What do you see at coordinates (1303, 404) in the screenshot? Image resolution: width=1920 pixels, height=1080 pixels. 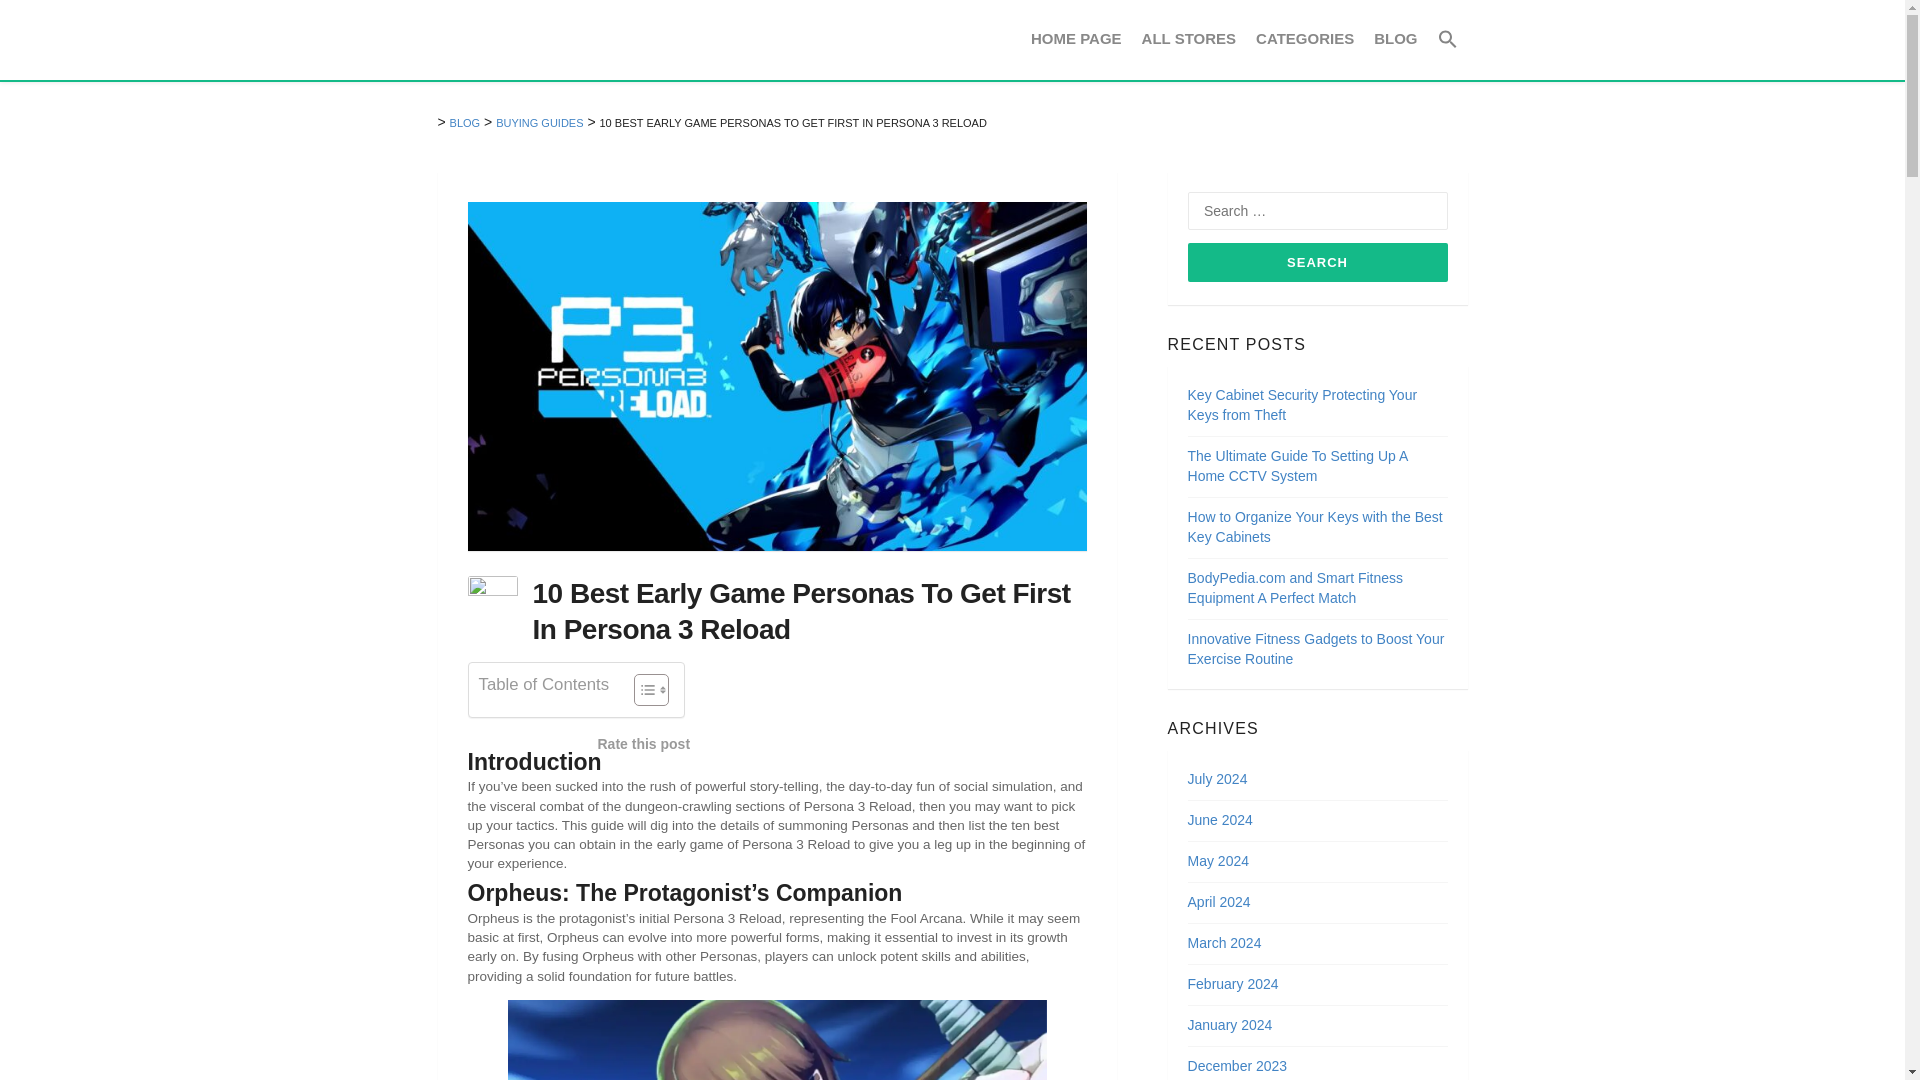 I see `Key Cabinet Security Protecting Your Keys from Theft` at bounding box center [1303, 404].